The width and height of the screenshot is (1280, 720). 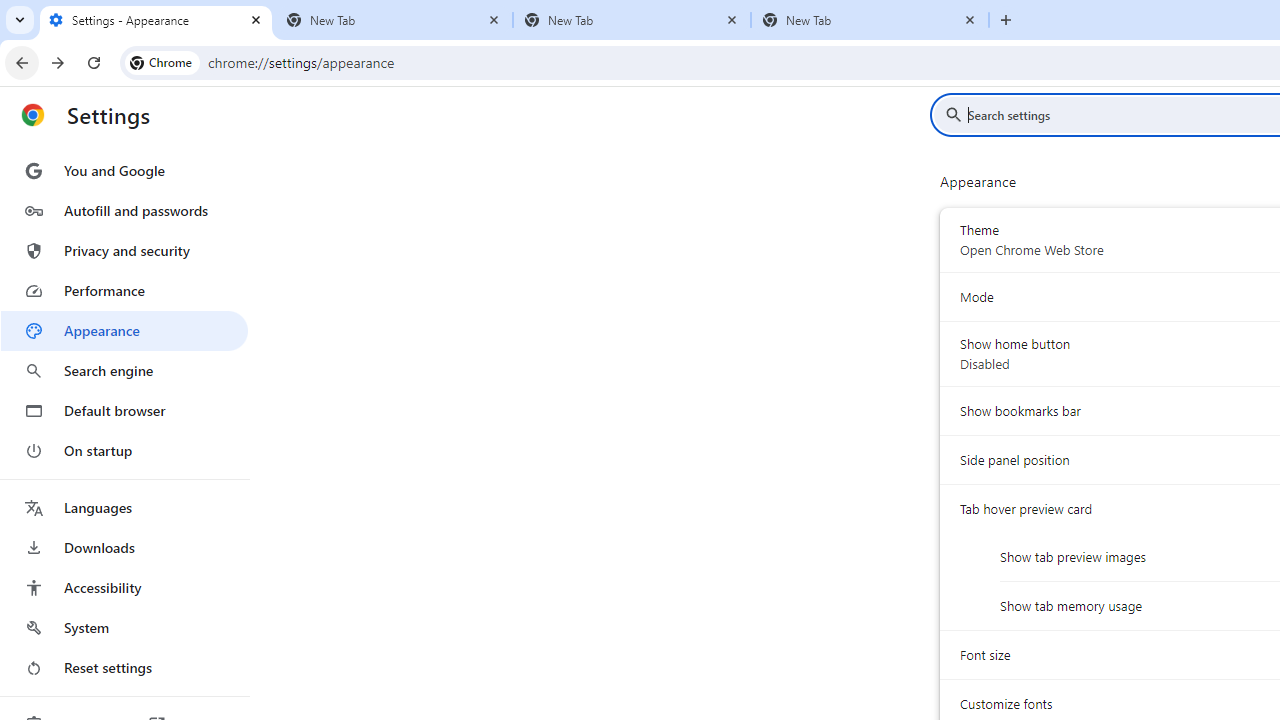 What do you see at coordinates (124, 331) in the screenshot?
I see `Appearance` at bounding box center [124, 331].